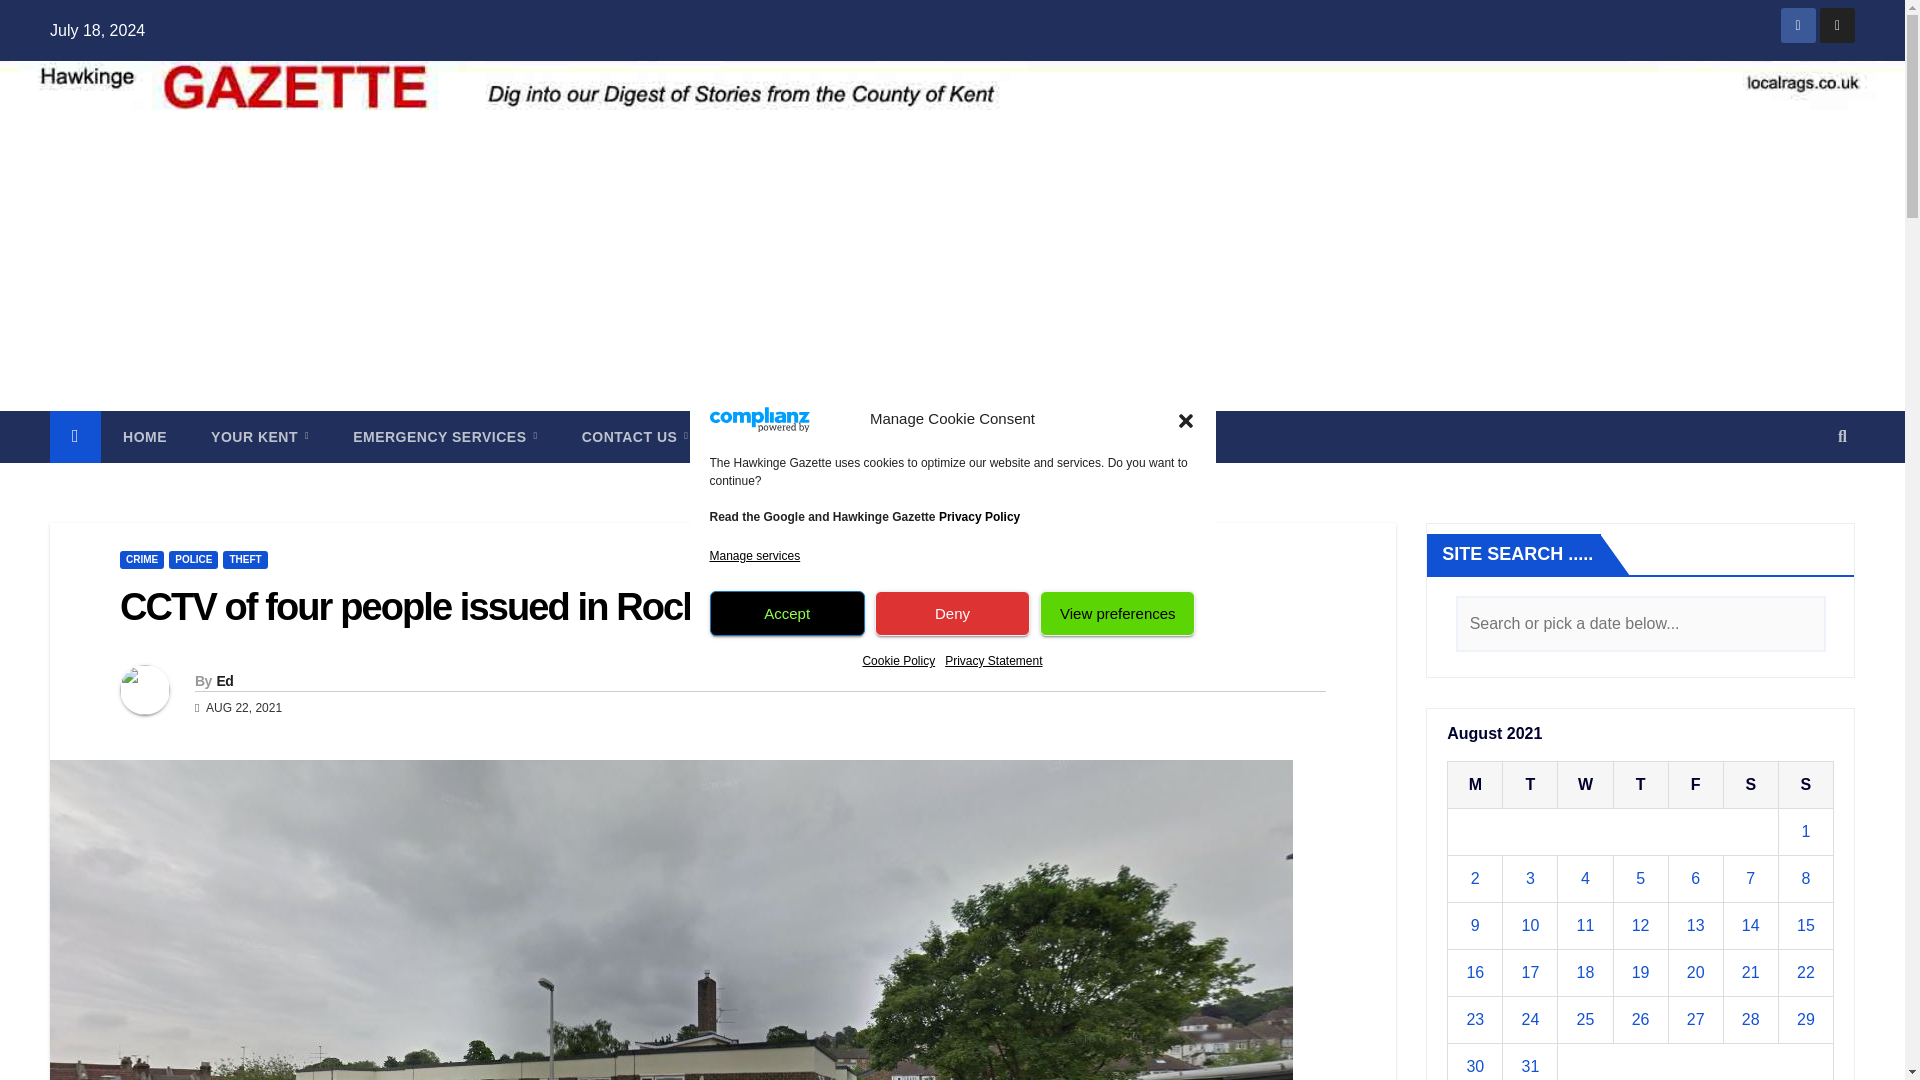 This screenshot has width=1920, height=1080. Describe the element at coordinates (898, 660) in the screenshot. I see `Cookie Policy` at that location.